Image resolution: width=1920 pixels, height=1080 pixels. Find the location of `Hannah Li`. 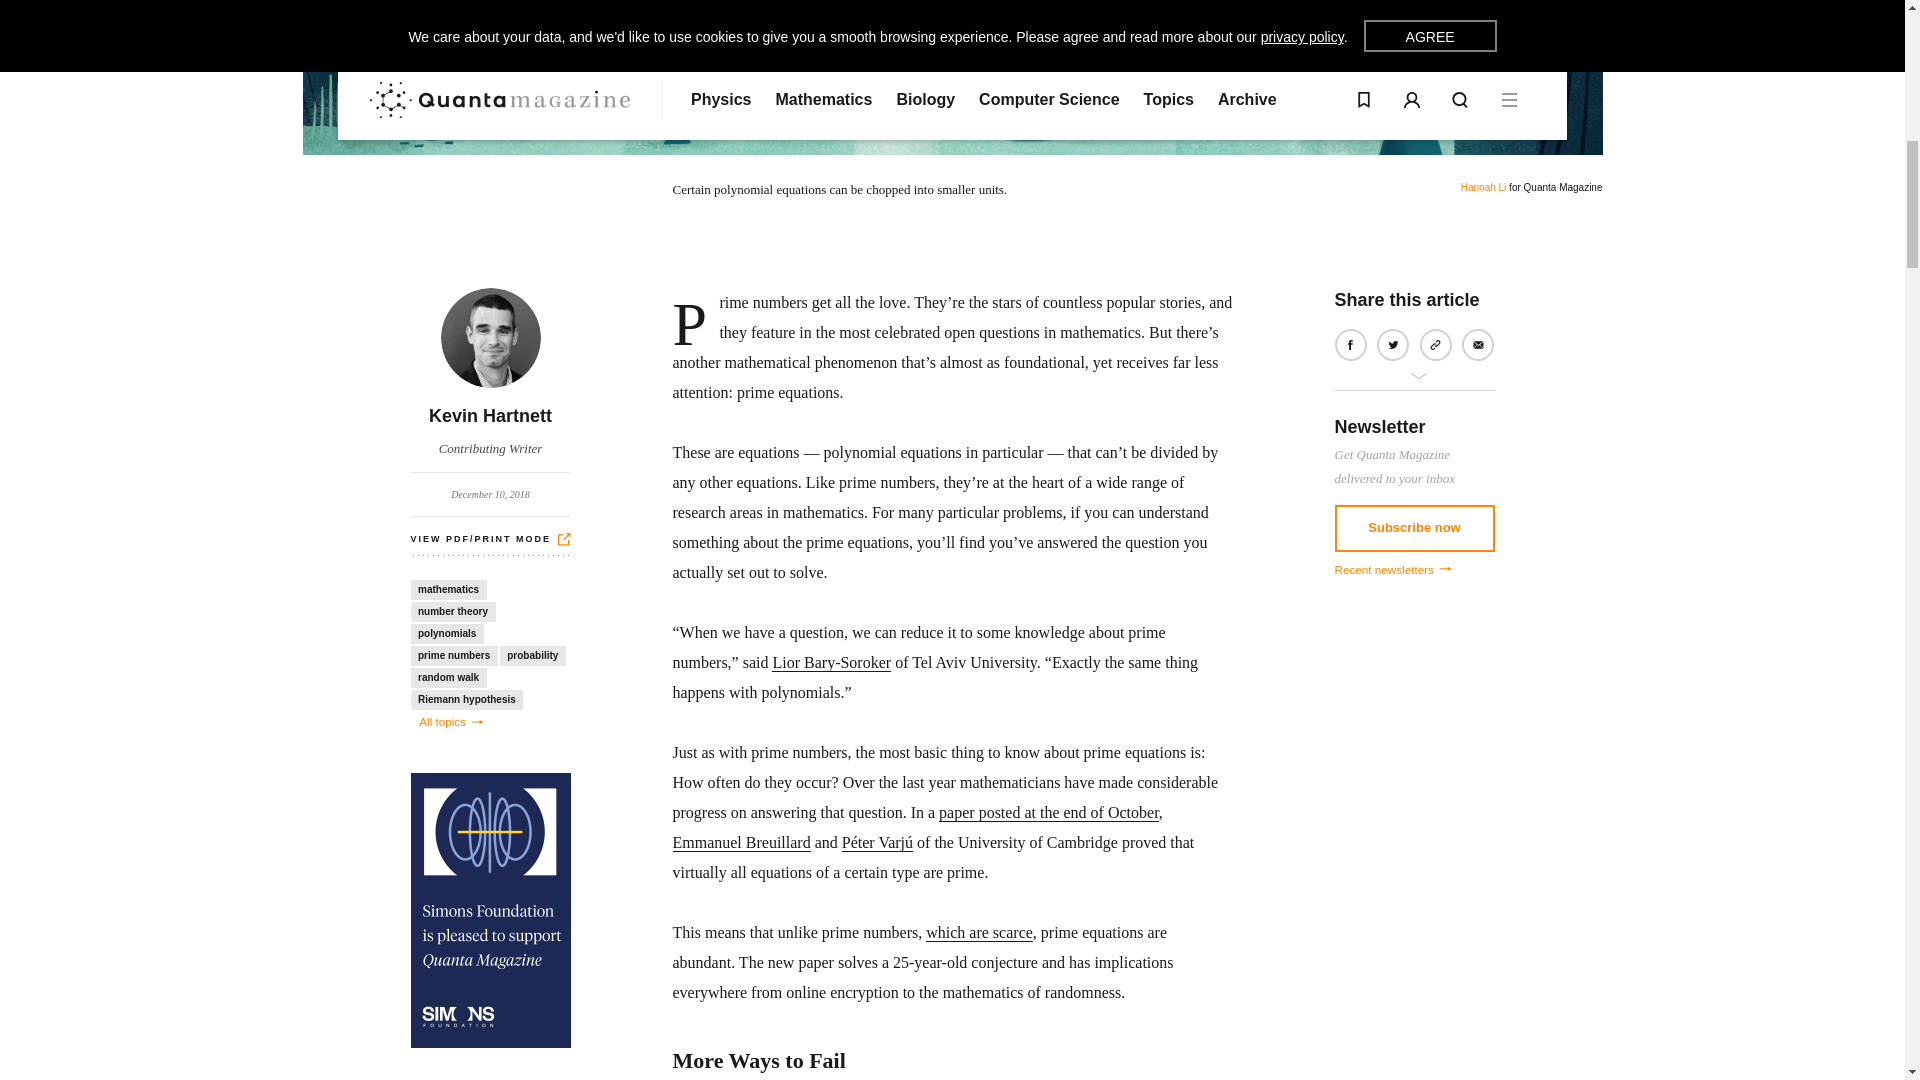

Hannah Li is located at coordinates (532, 656).